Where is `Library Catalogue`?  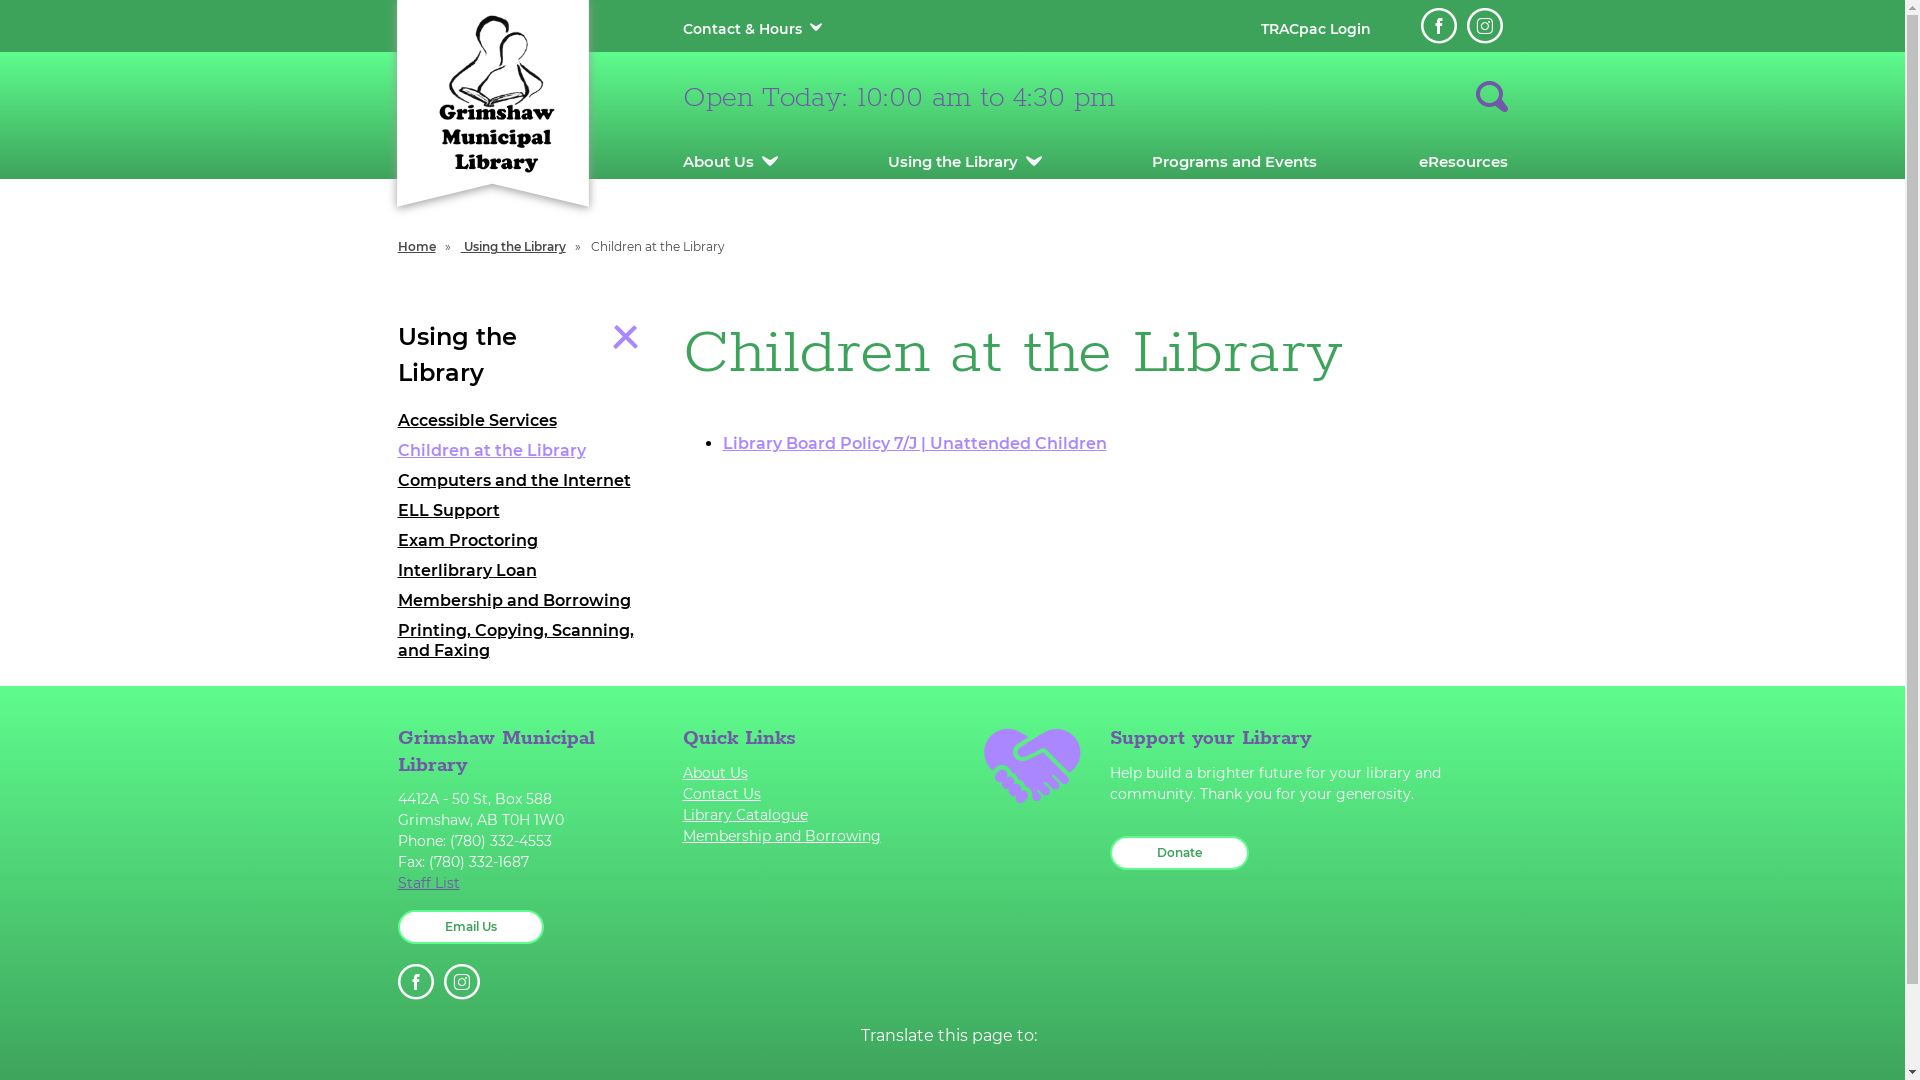
Library Catalogue is located at coordinates (810, 816).